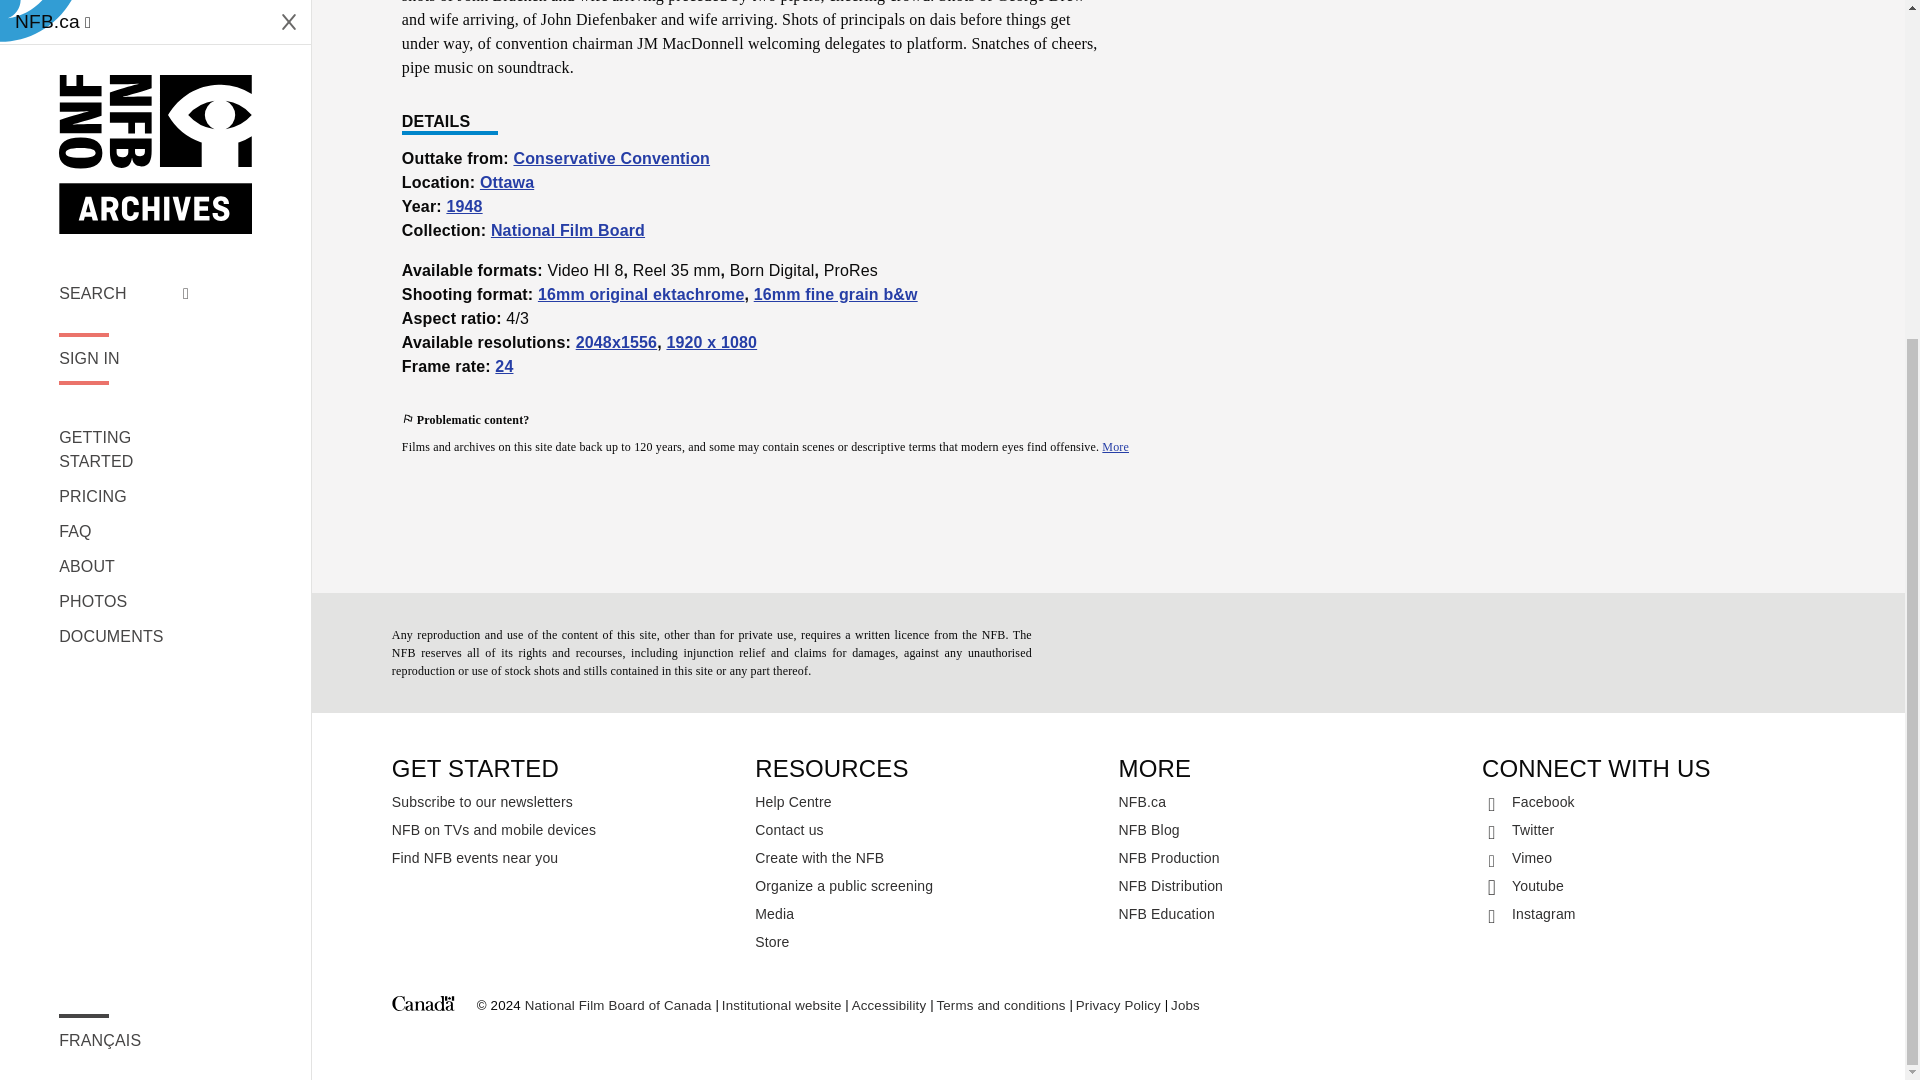 This screenshot has width=1920, height=1080. What do you see at coordinates (568, 230) in the screenshot?
I see `National Film Board` at bounding box center [568, 230].